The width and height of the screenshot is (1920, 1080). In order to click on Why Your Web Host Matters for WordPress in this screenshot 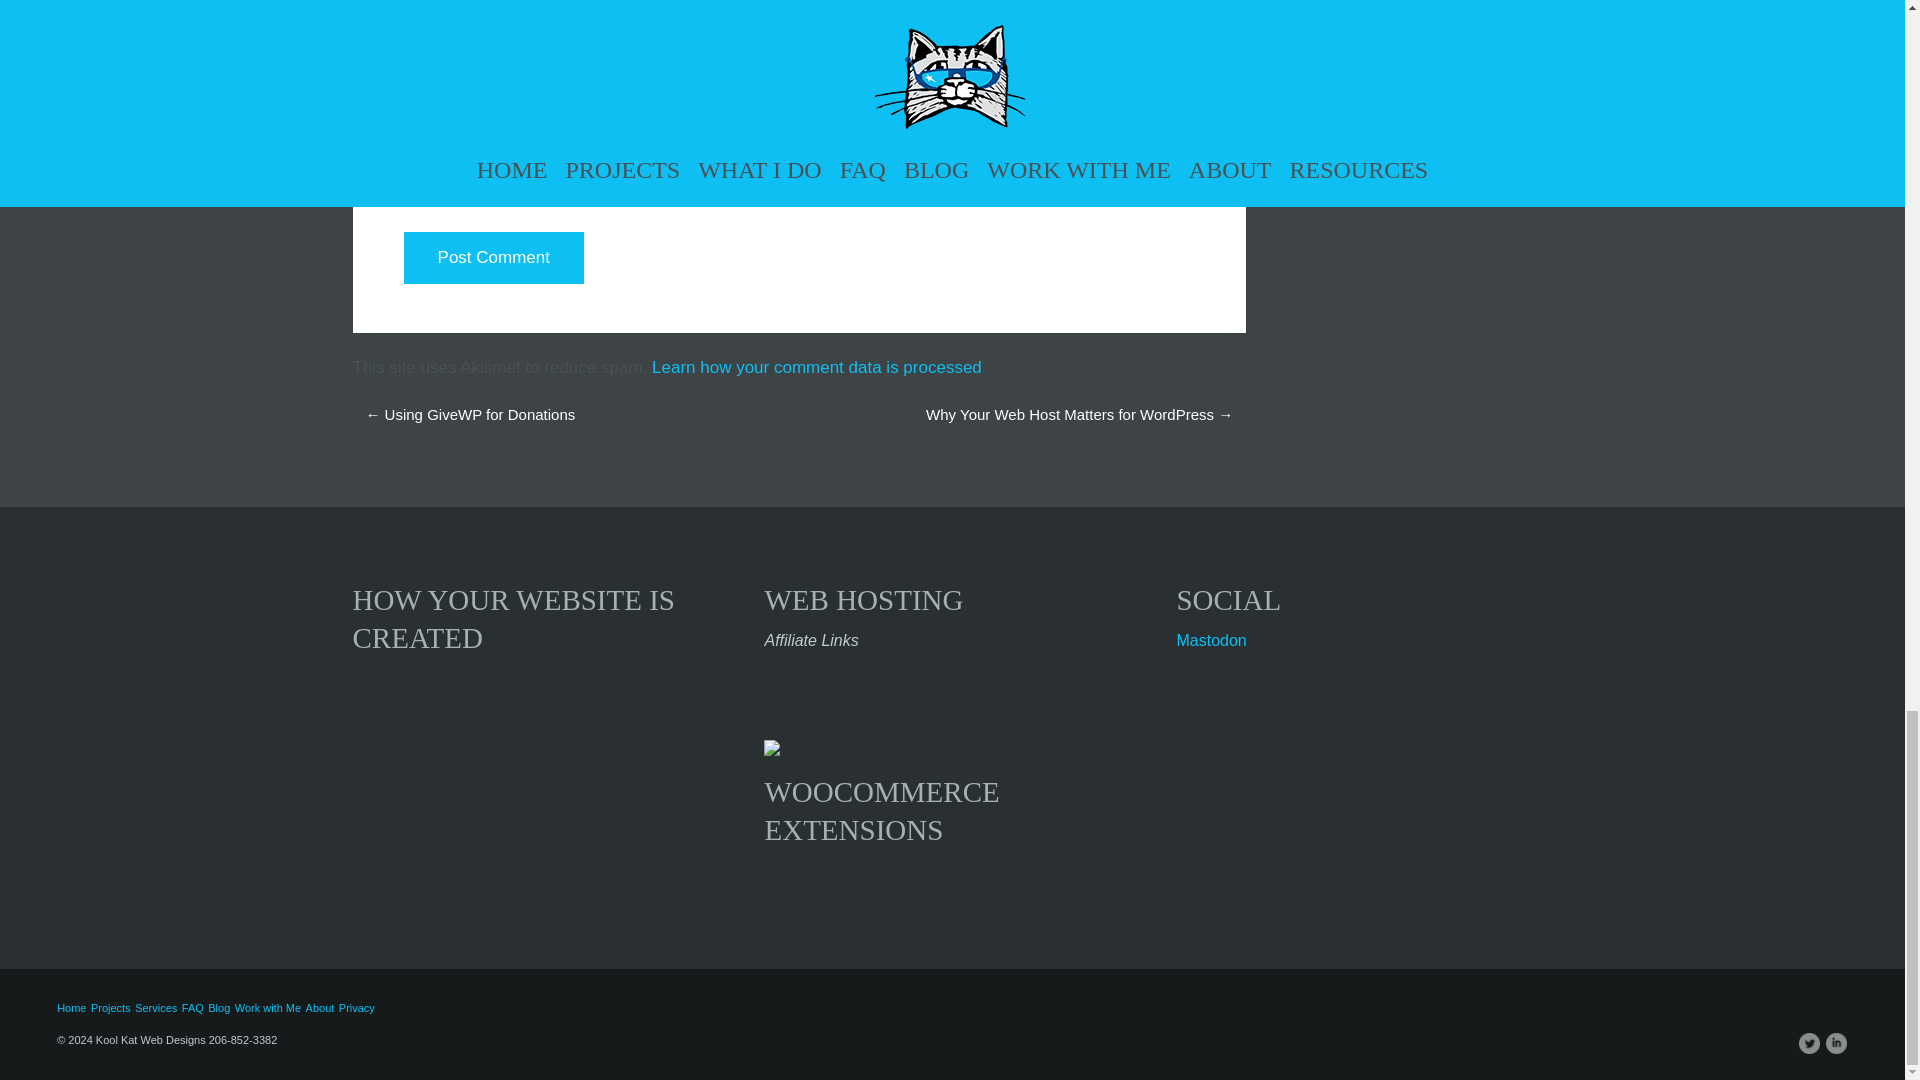, I will do `click(1078, 414)`.